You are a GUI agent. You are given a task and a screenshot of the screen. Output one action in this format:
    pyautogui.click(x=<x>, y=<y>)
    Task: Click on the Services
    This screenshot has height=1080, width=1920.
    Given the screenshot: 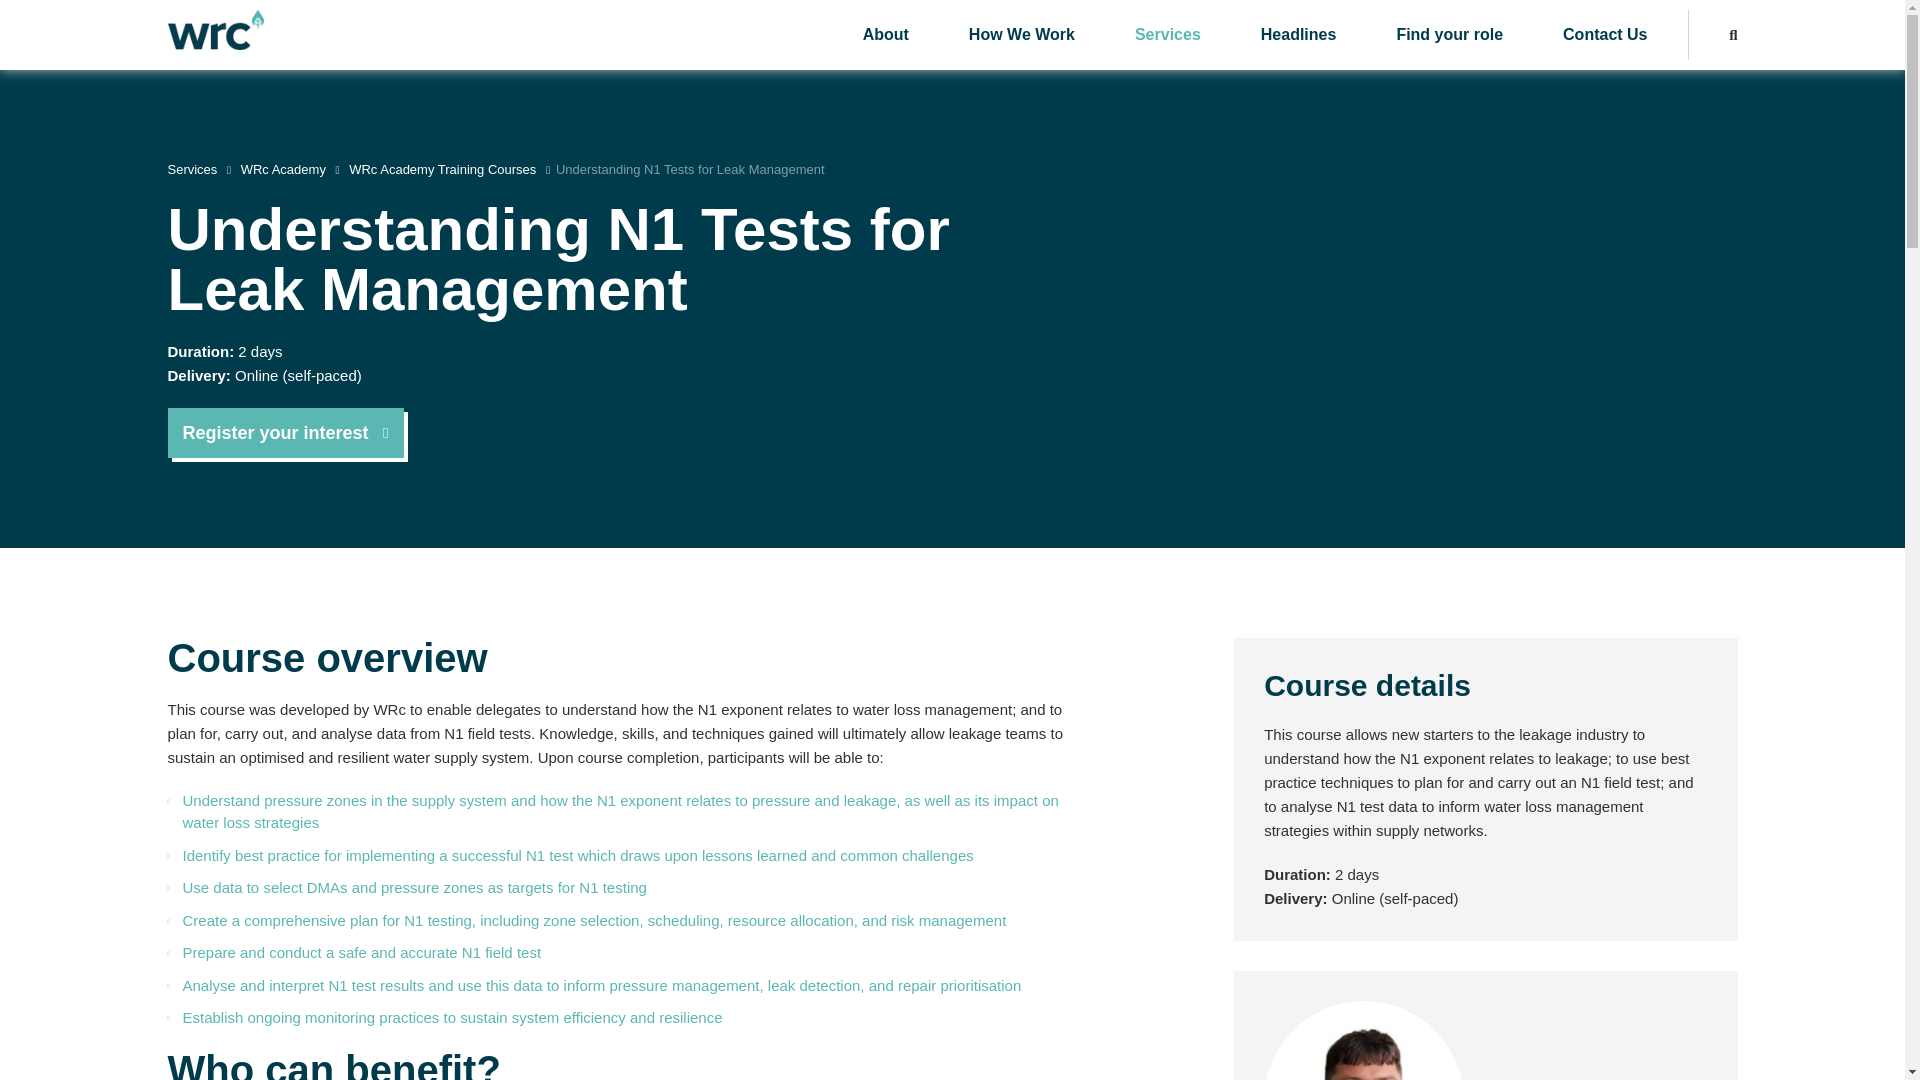 What is the action you would take?
    pyautogui.click(x=193, y=170)
    